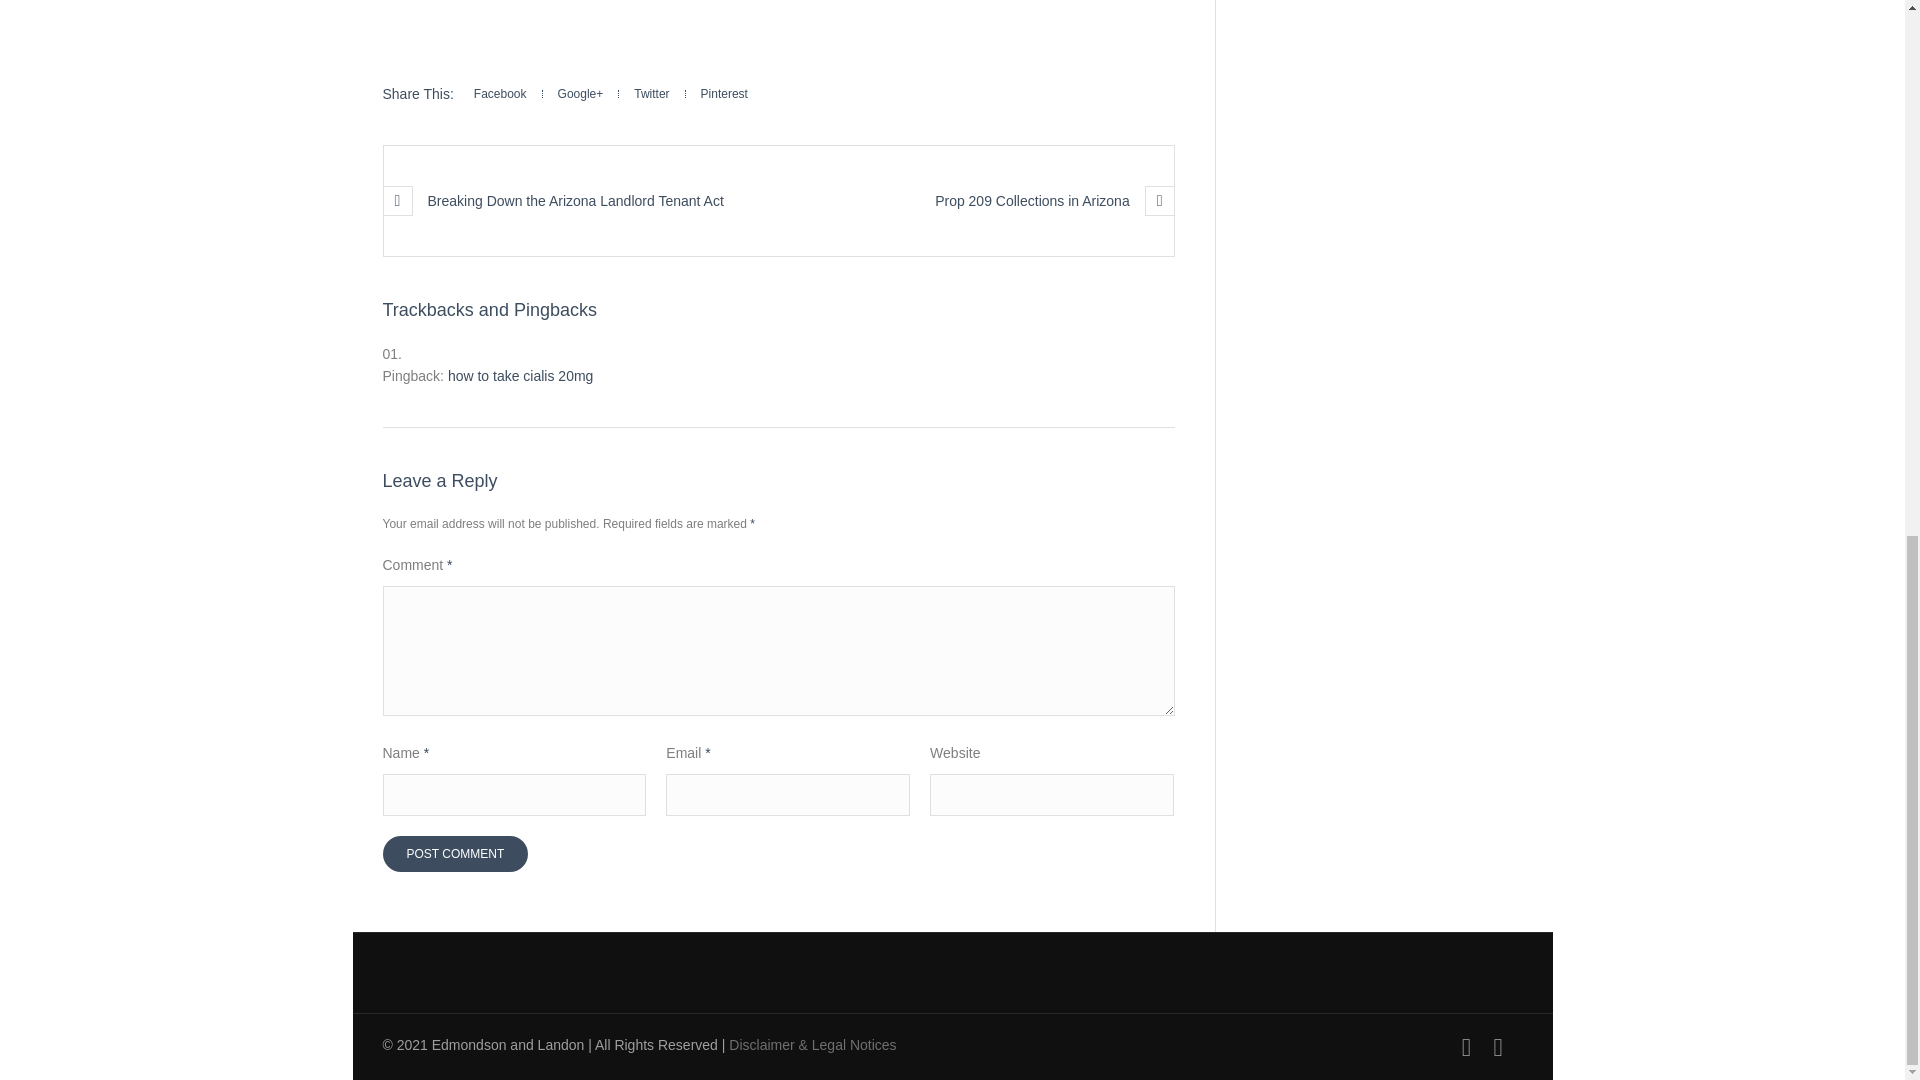 This screenshot has height=1080, width=1920. I want to click on Twitter, so click(650, 94).